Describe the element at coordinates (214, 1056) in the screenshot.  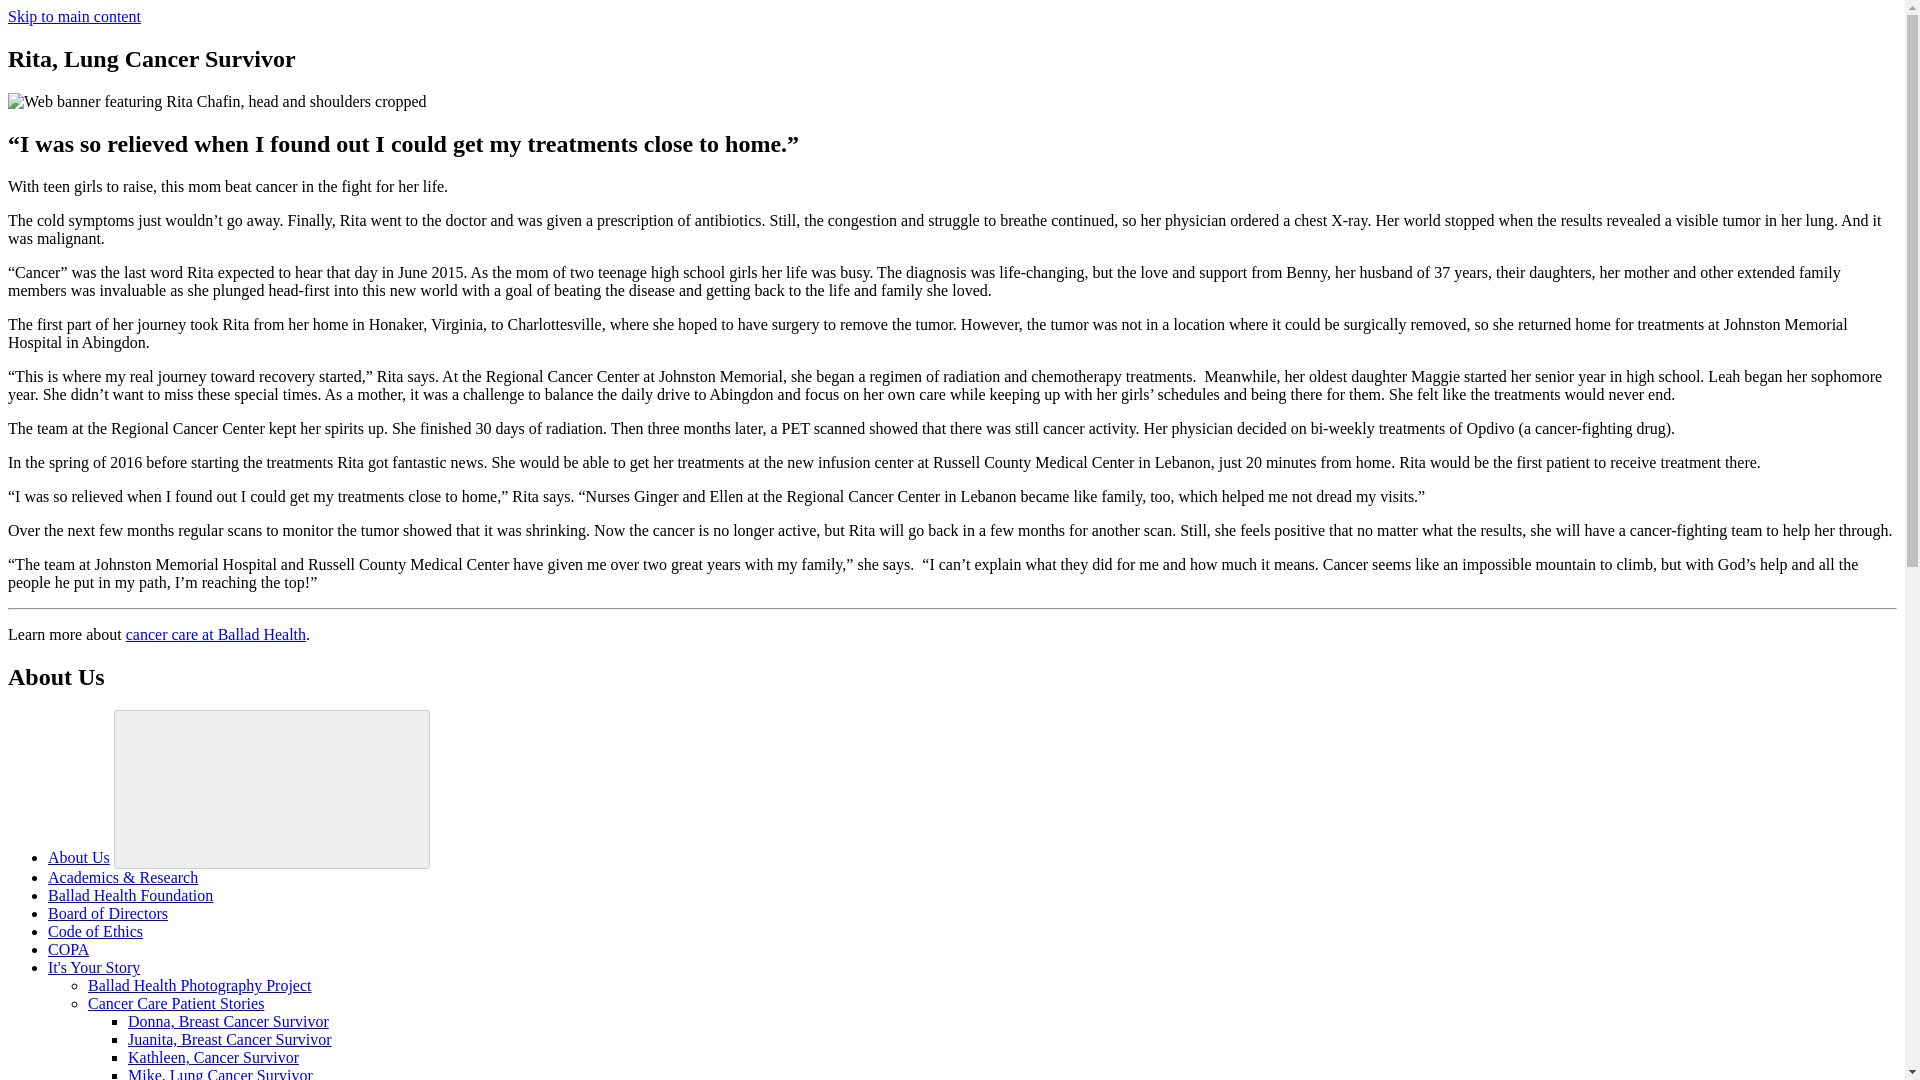
I see `Kathleen, Cancer Survivor` at that location.